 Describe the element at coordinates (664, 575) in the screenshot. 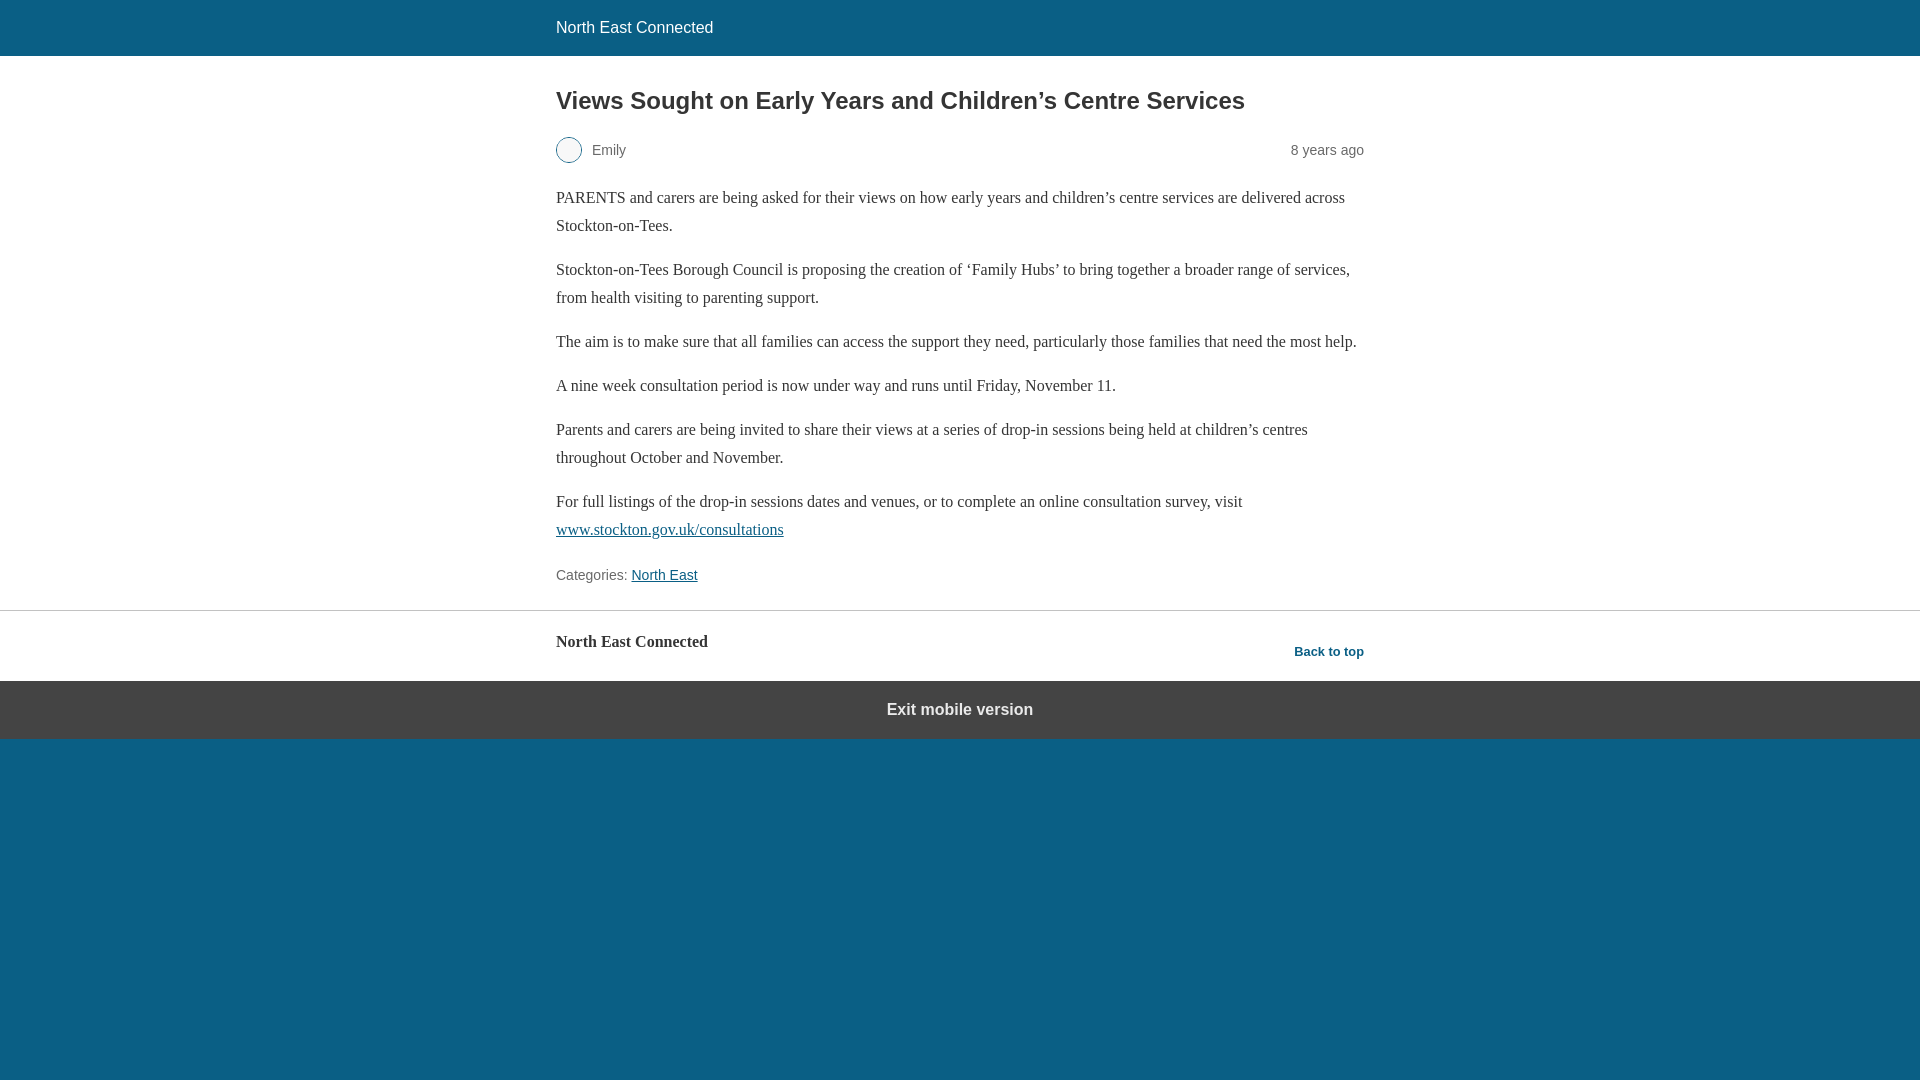

I see `North East` at that location.